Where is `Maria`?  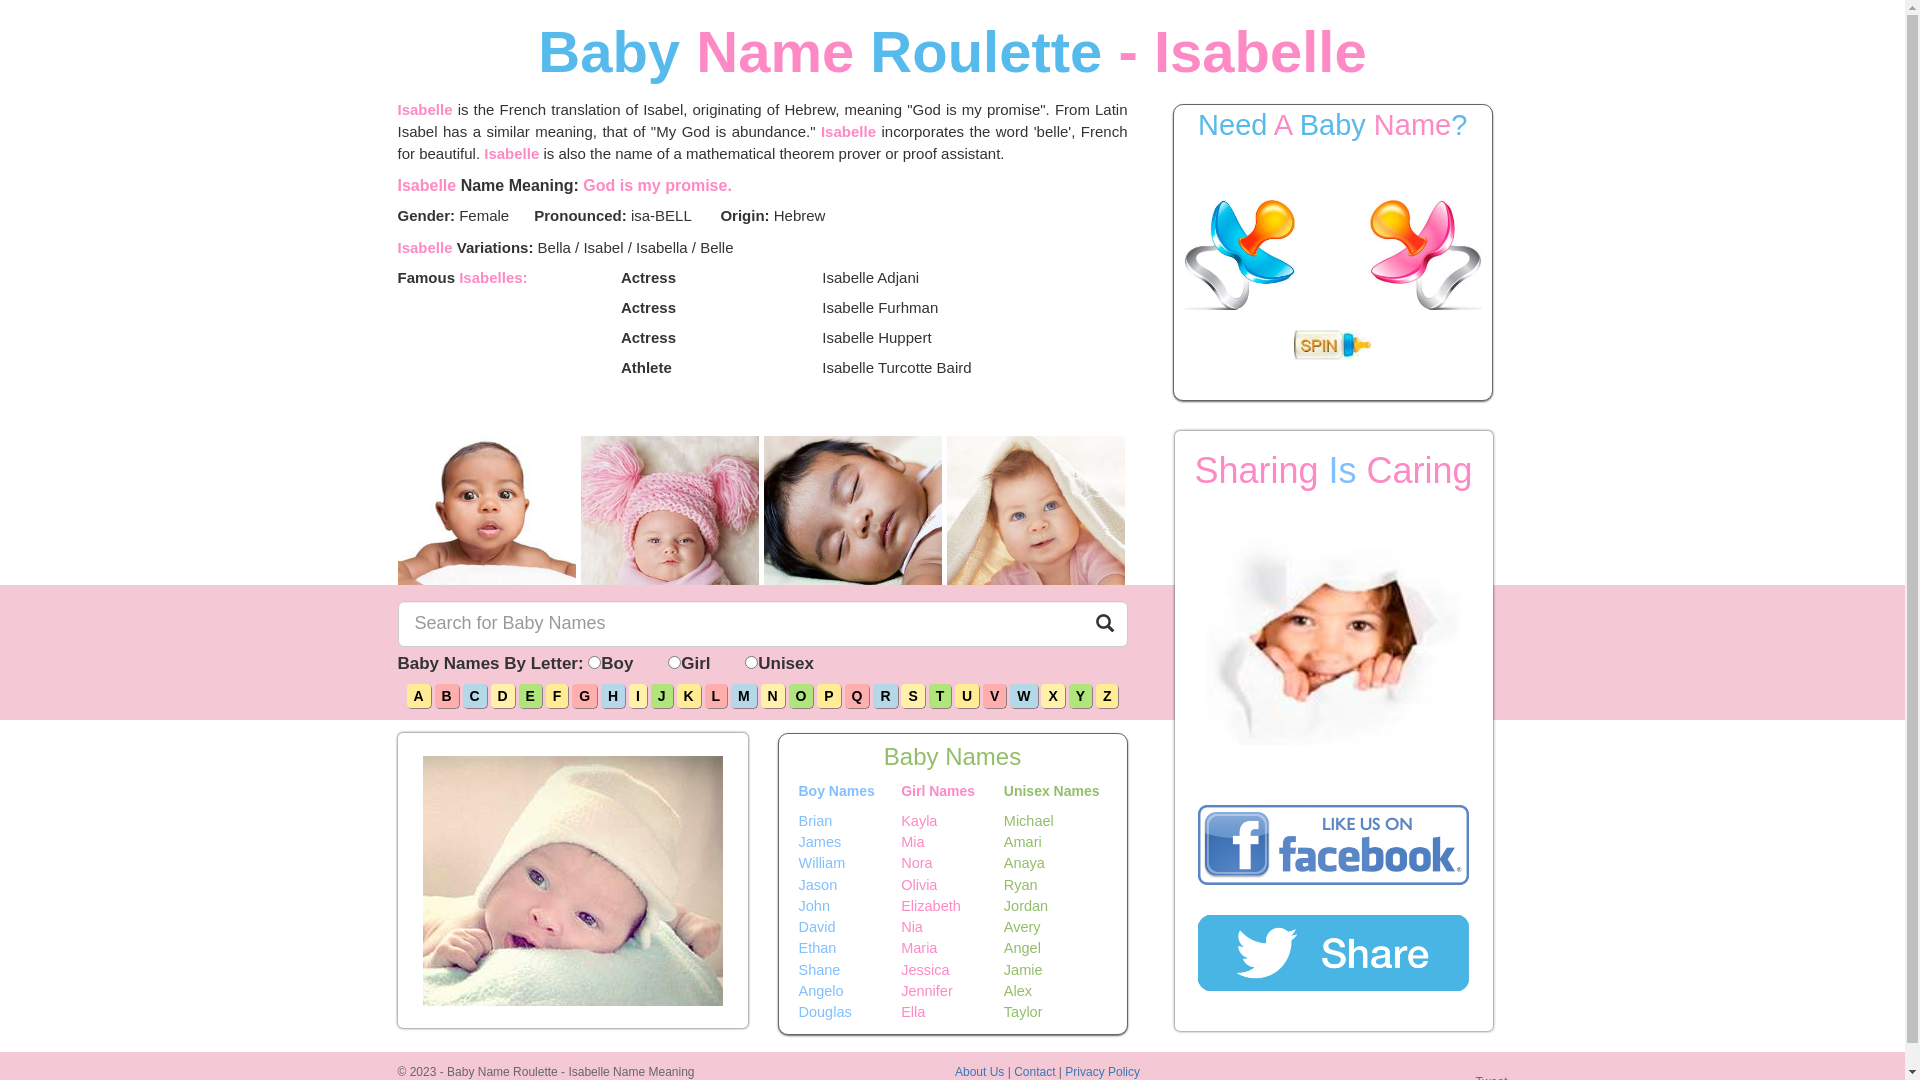
Maria is located at coordinates (952, 948).